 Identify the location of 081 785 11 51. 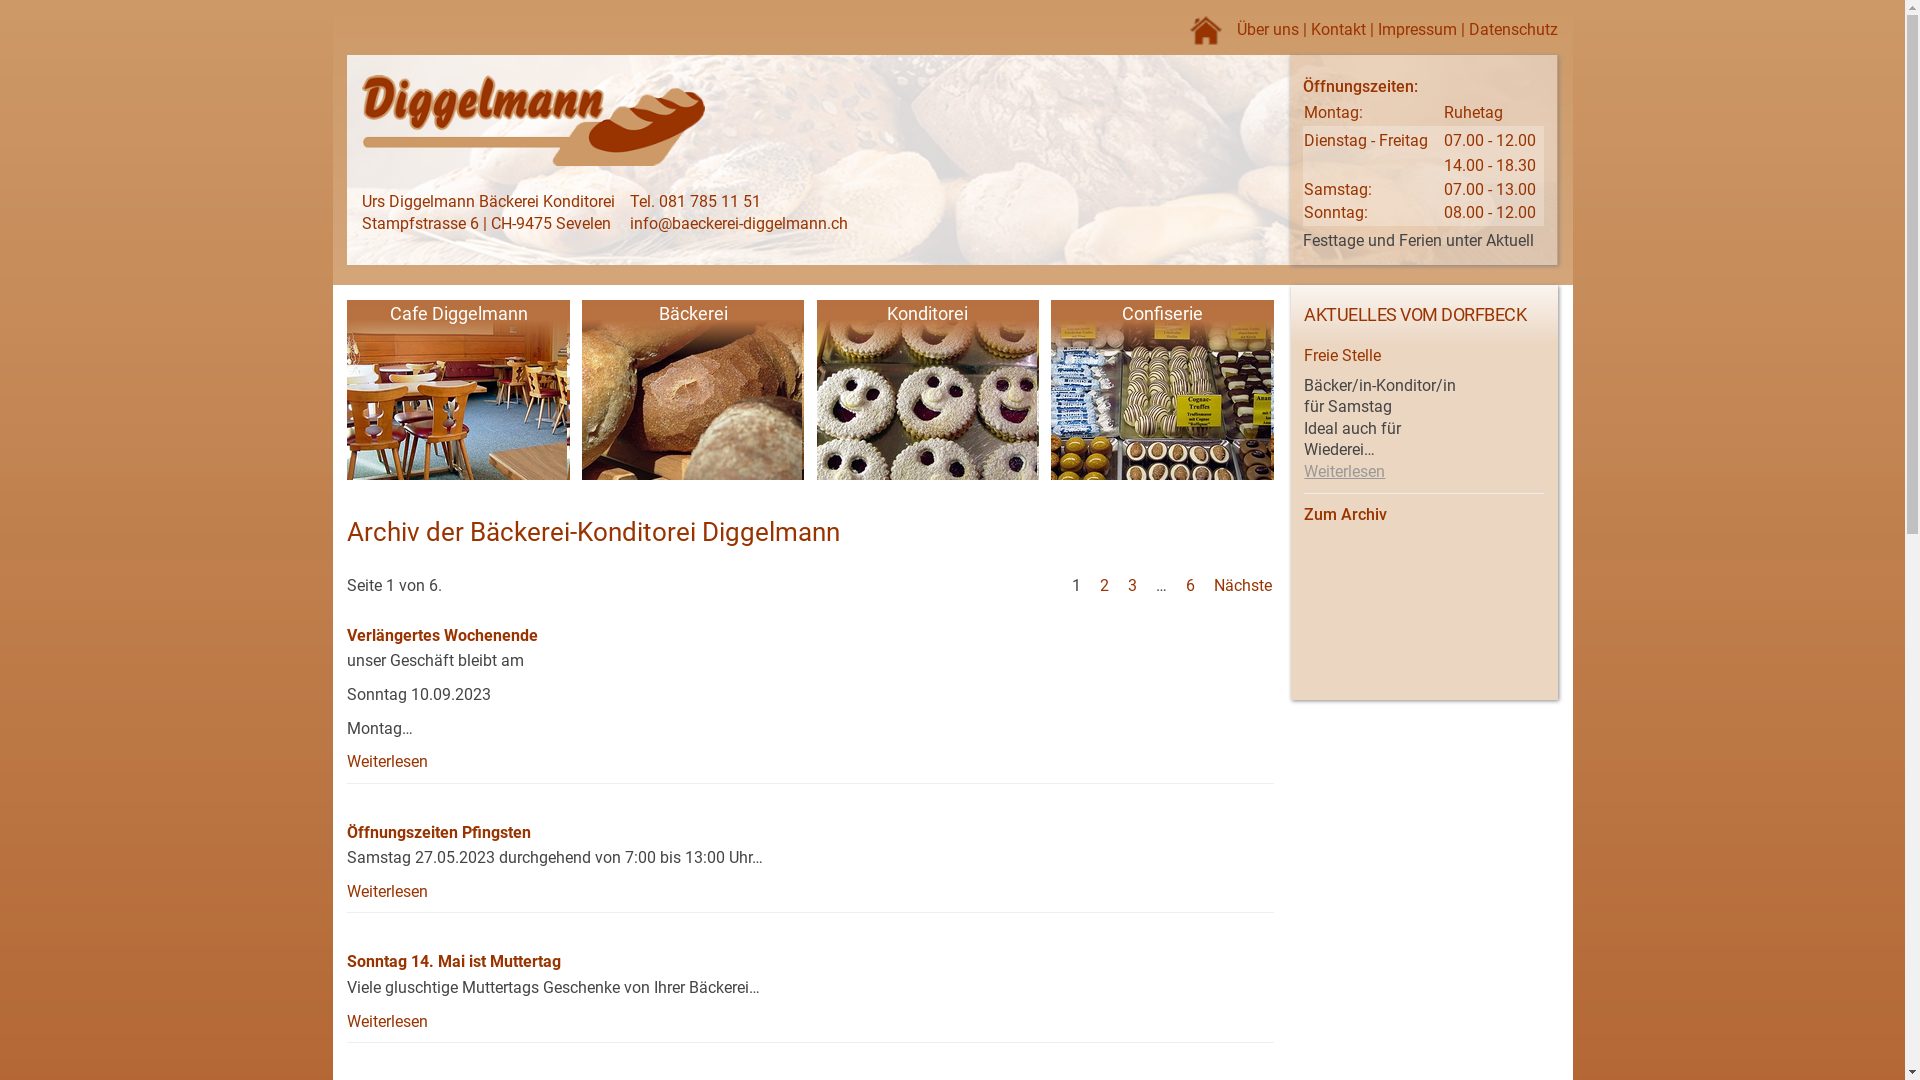
(710, 202).